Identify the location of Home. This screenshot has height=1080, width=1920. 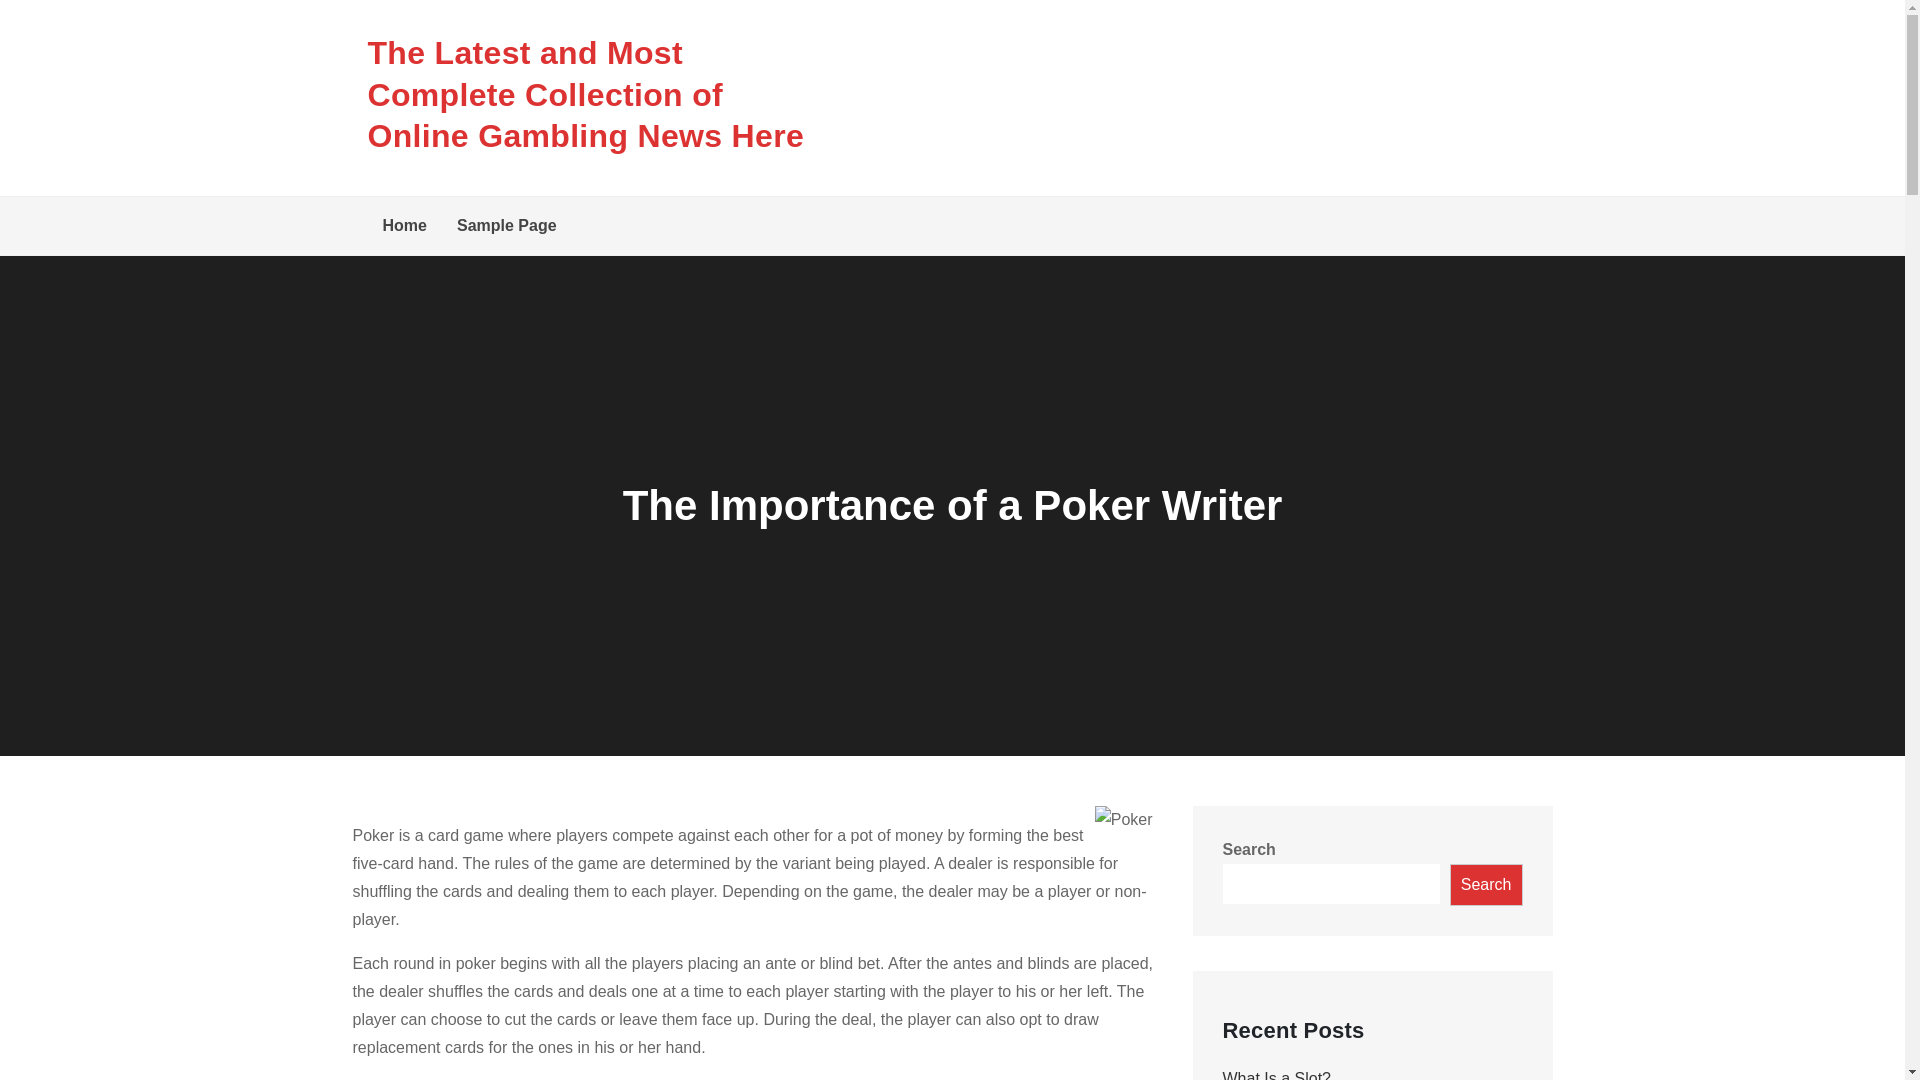
(404, 225).